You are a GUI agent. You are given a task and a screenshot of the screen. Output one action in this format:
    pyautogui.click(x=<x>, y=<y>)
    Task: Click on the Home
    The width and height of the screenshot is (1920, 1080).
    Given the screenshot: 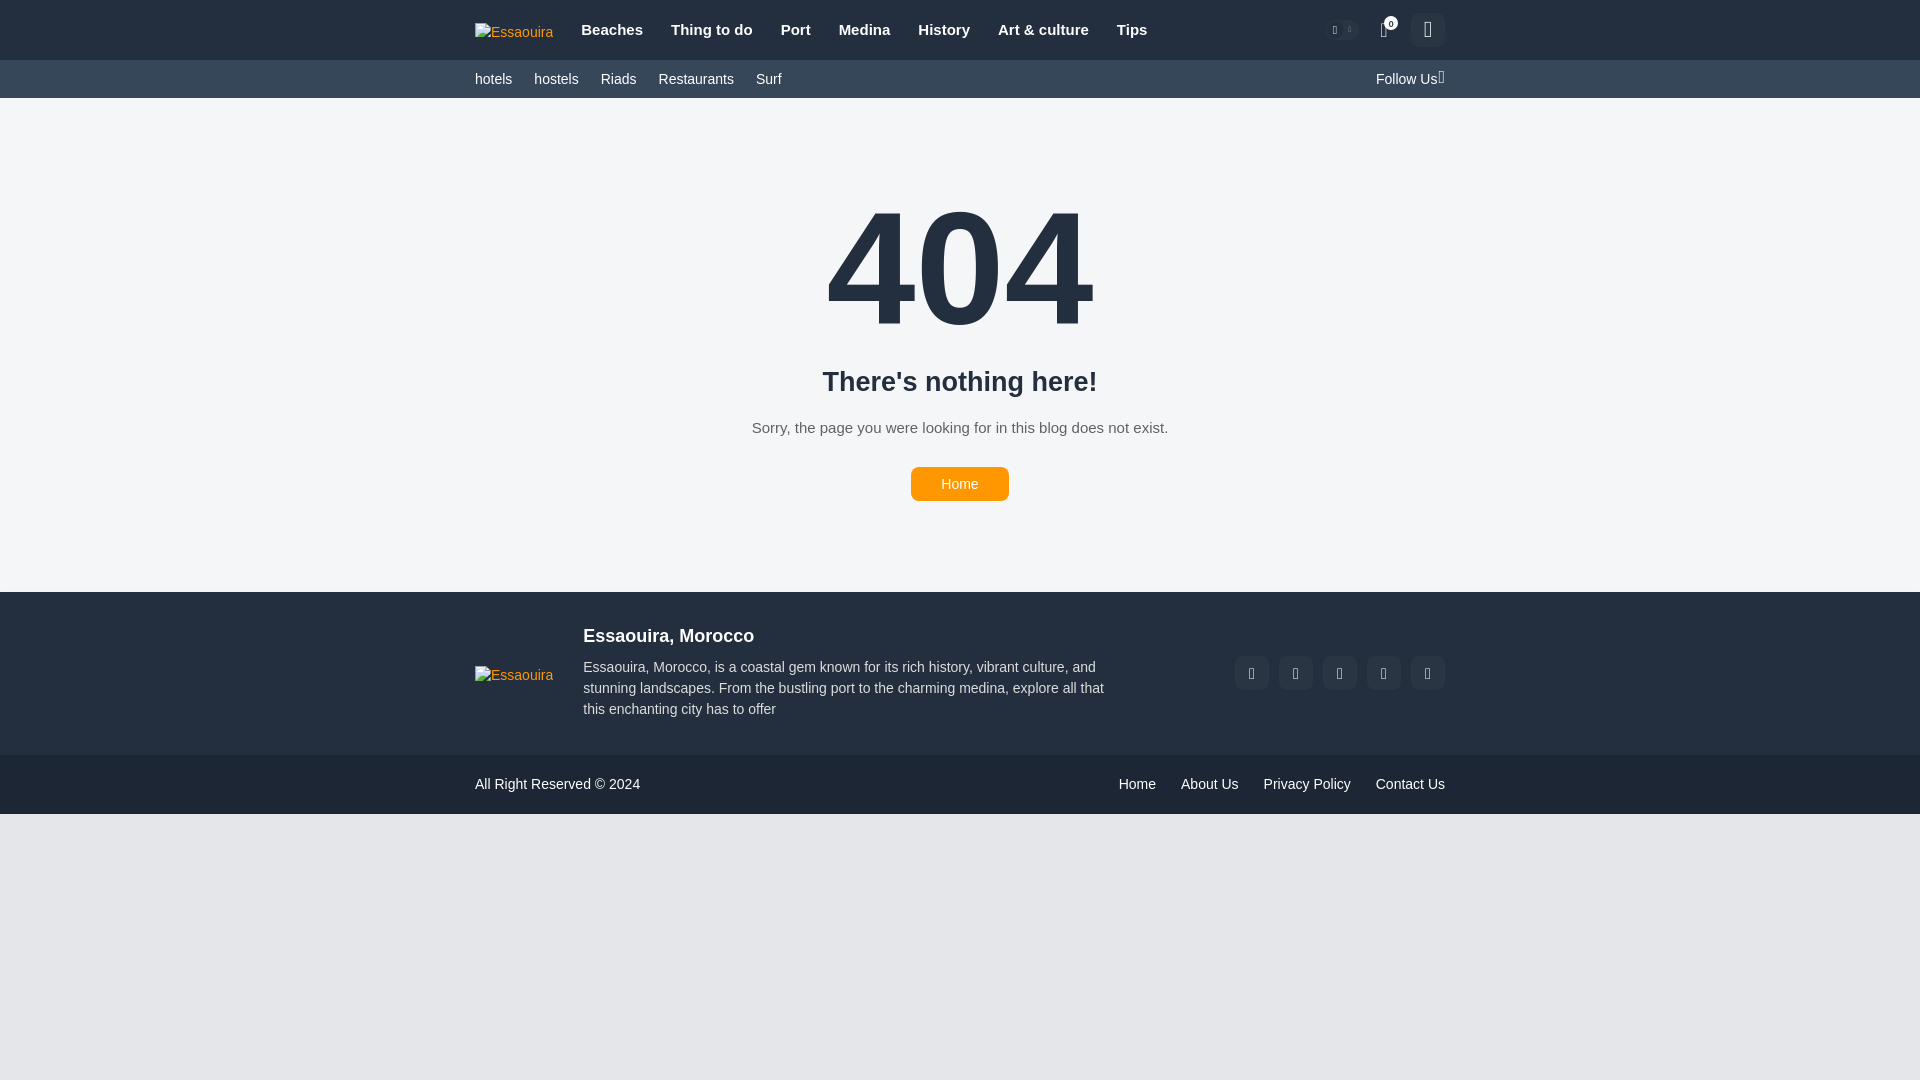 What is the action you would take?
    pyautogui.click(x=1137, y=784)
    